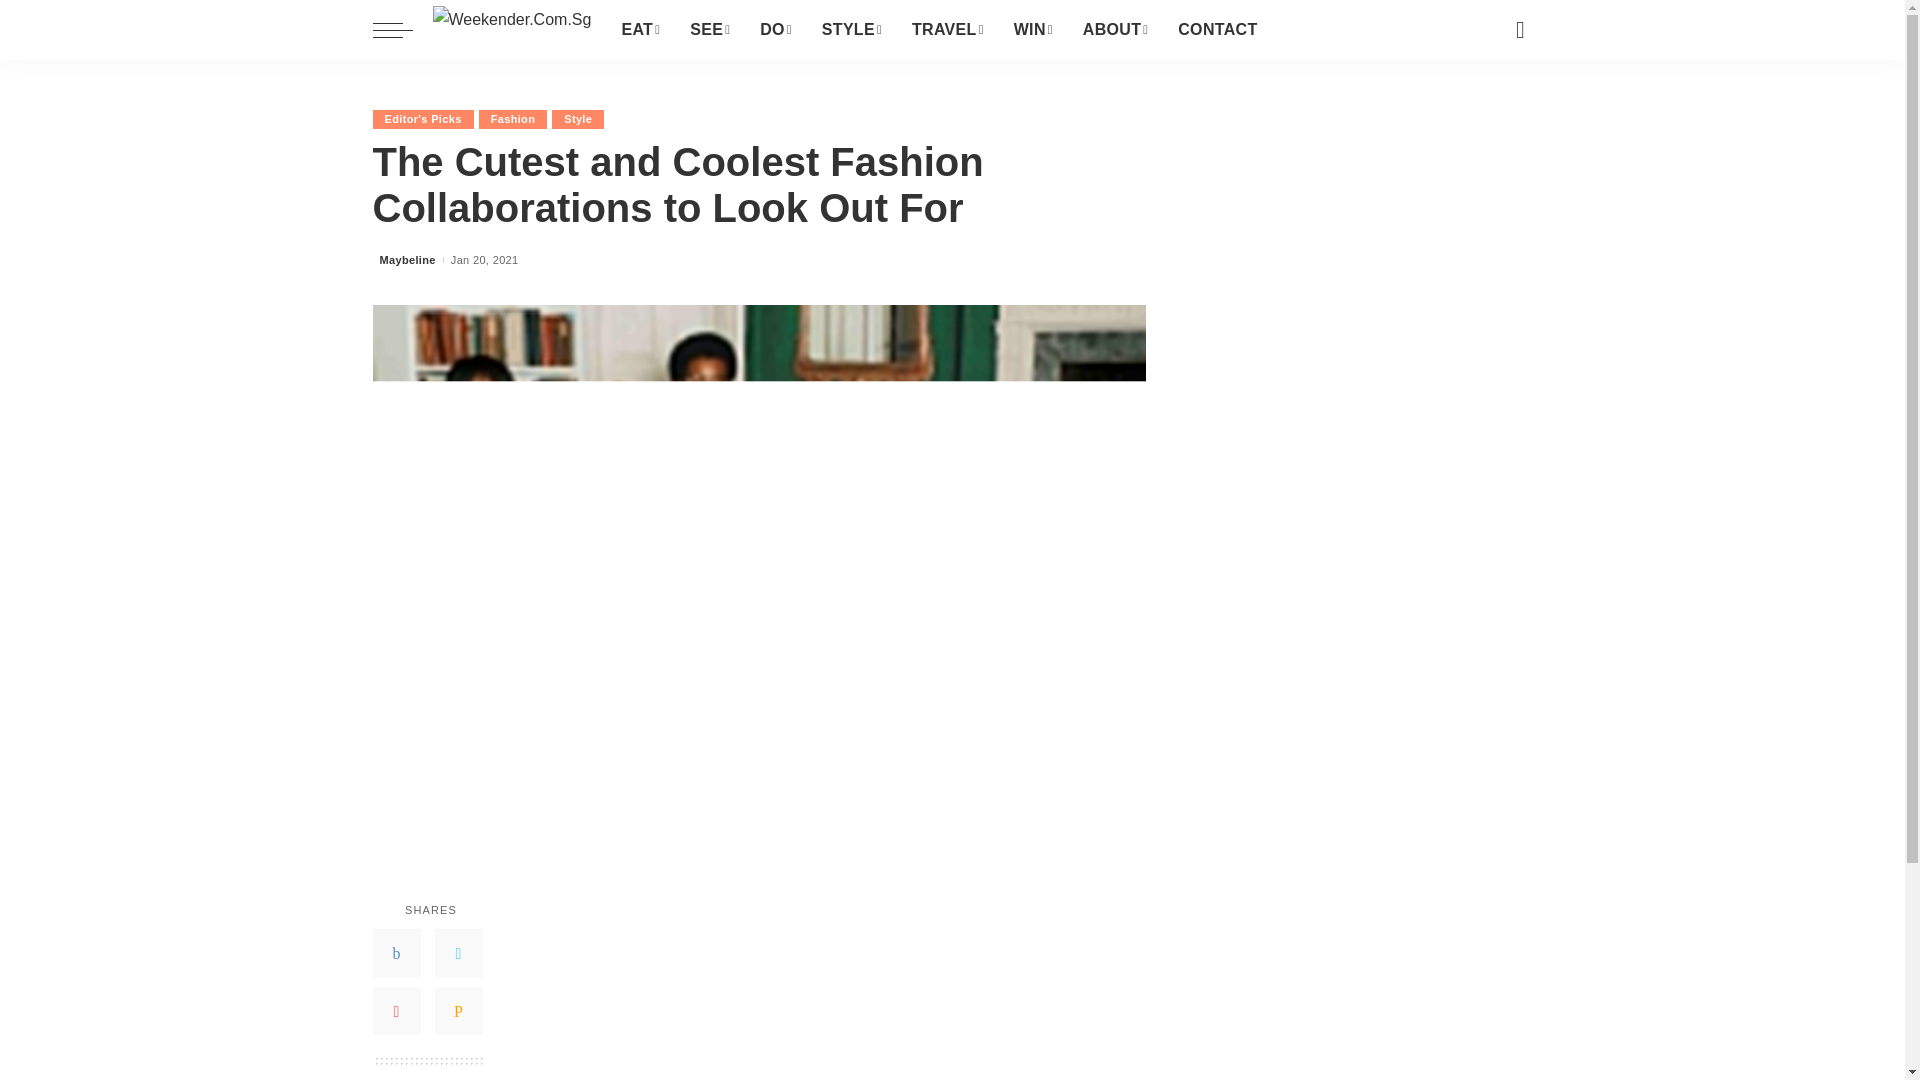 This screenshot has width=1920, height=1080. Describe the element at coordinates (396, 952) in the screenshot. I see `Facebook` at that location.